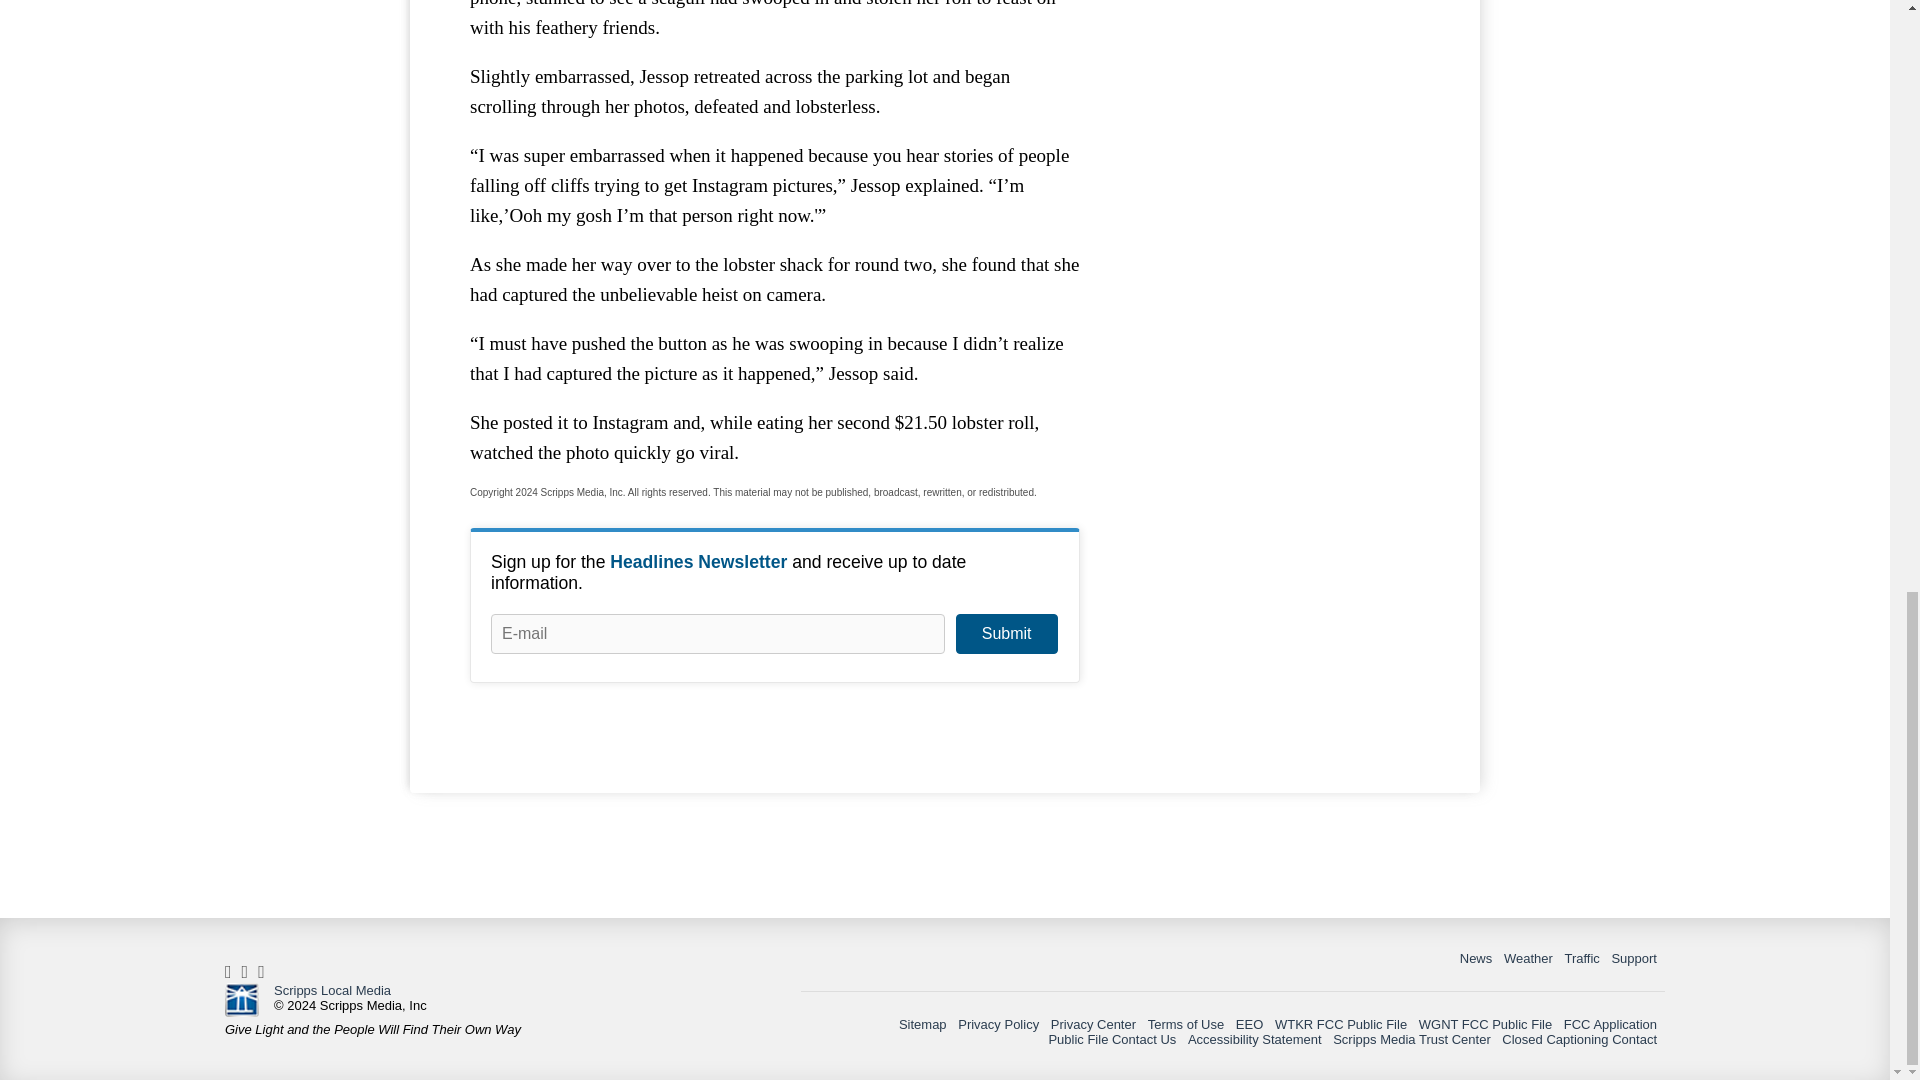  What do you see at coordinates (1006, 634) in the screenshot?
I see `Submit` at bounding box center [1006, 634].